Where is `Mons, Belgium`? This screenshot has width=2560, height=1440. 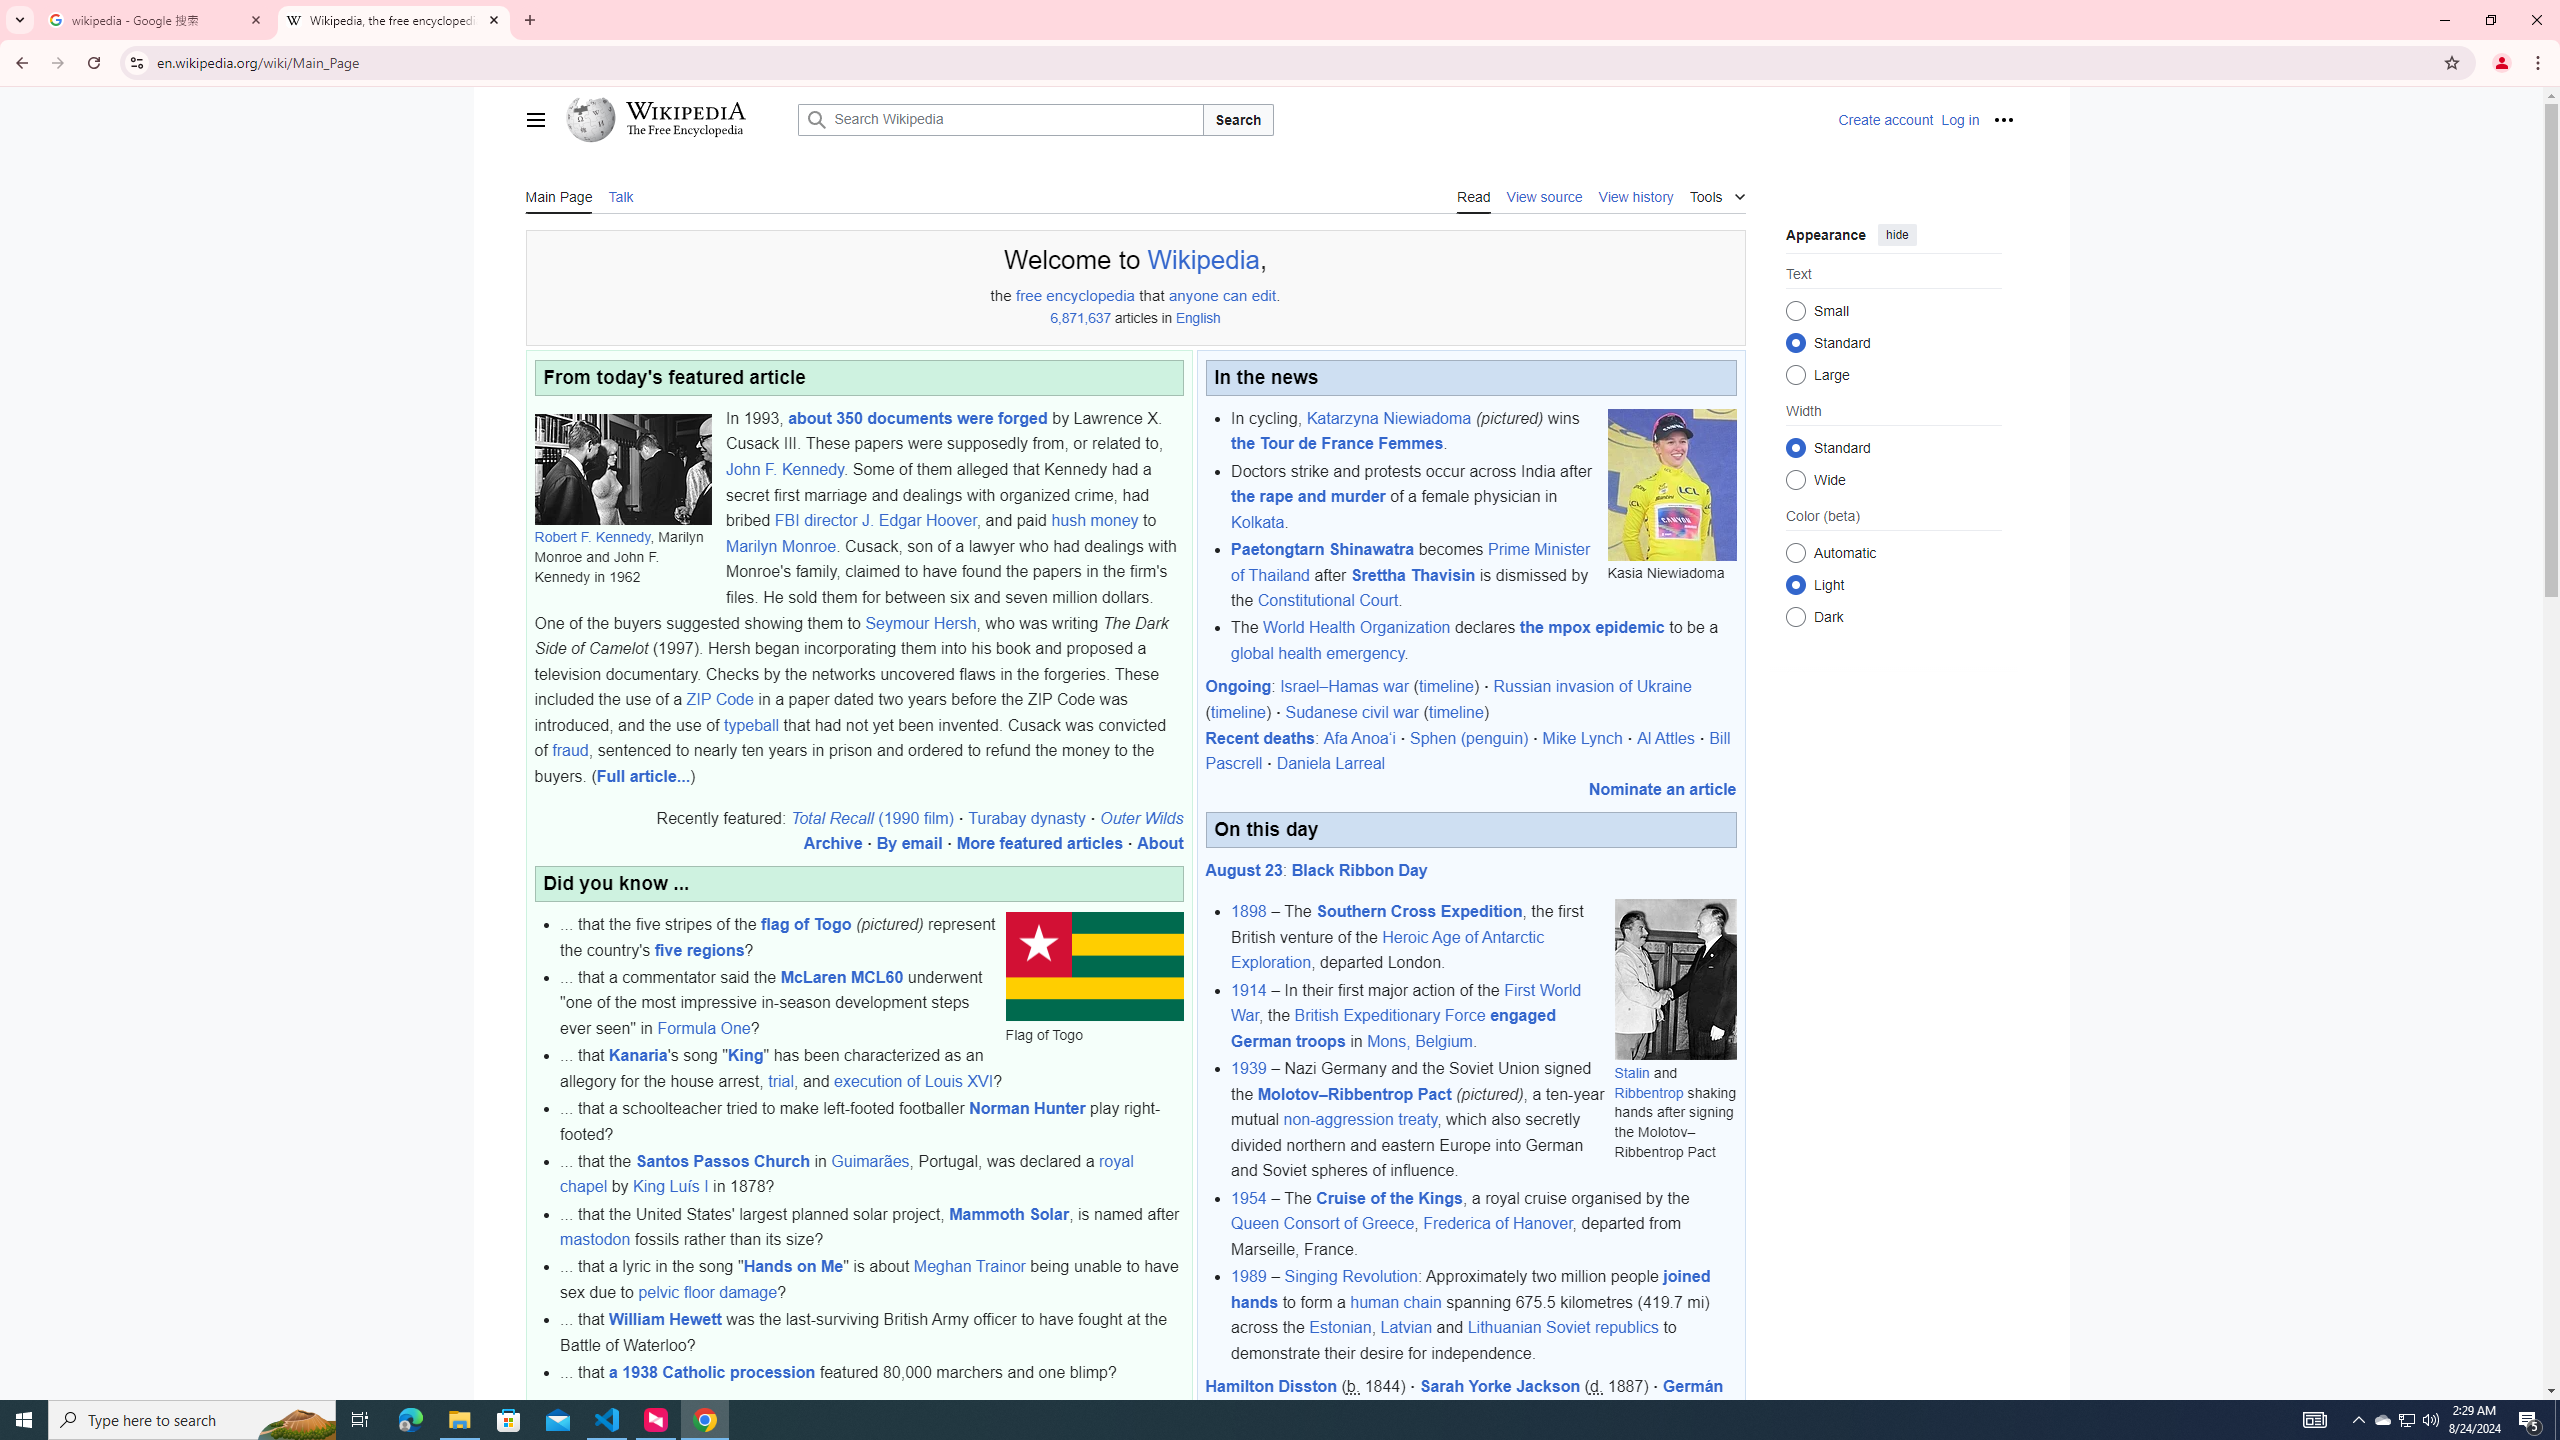 Mons, Belgium is located at coordinates (1420, 1040).